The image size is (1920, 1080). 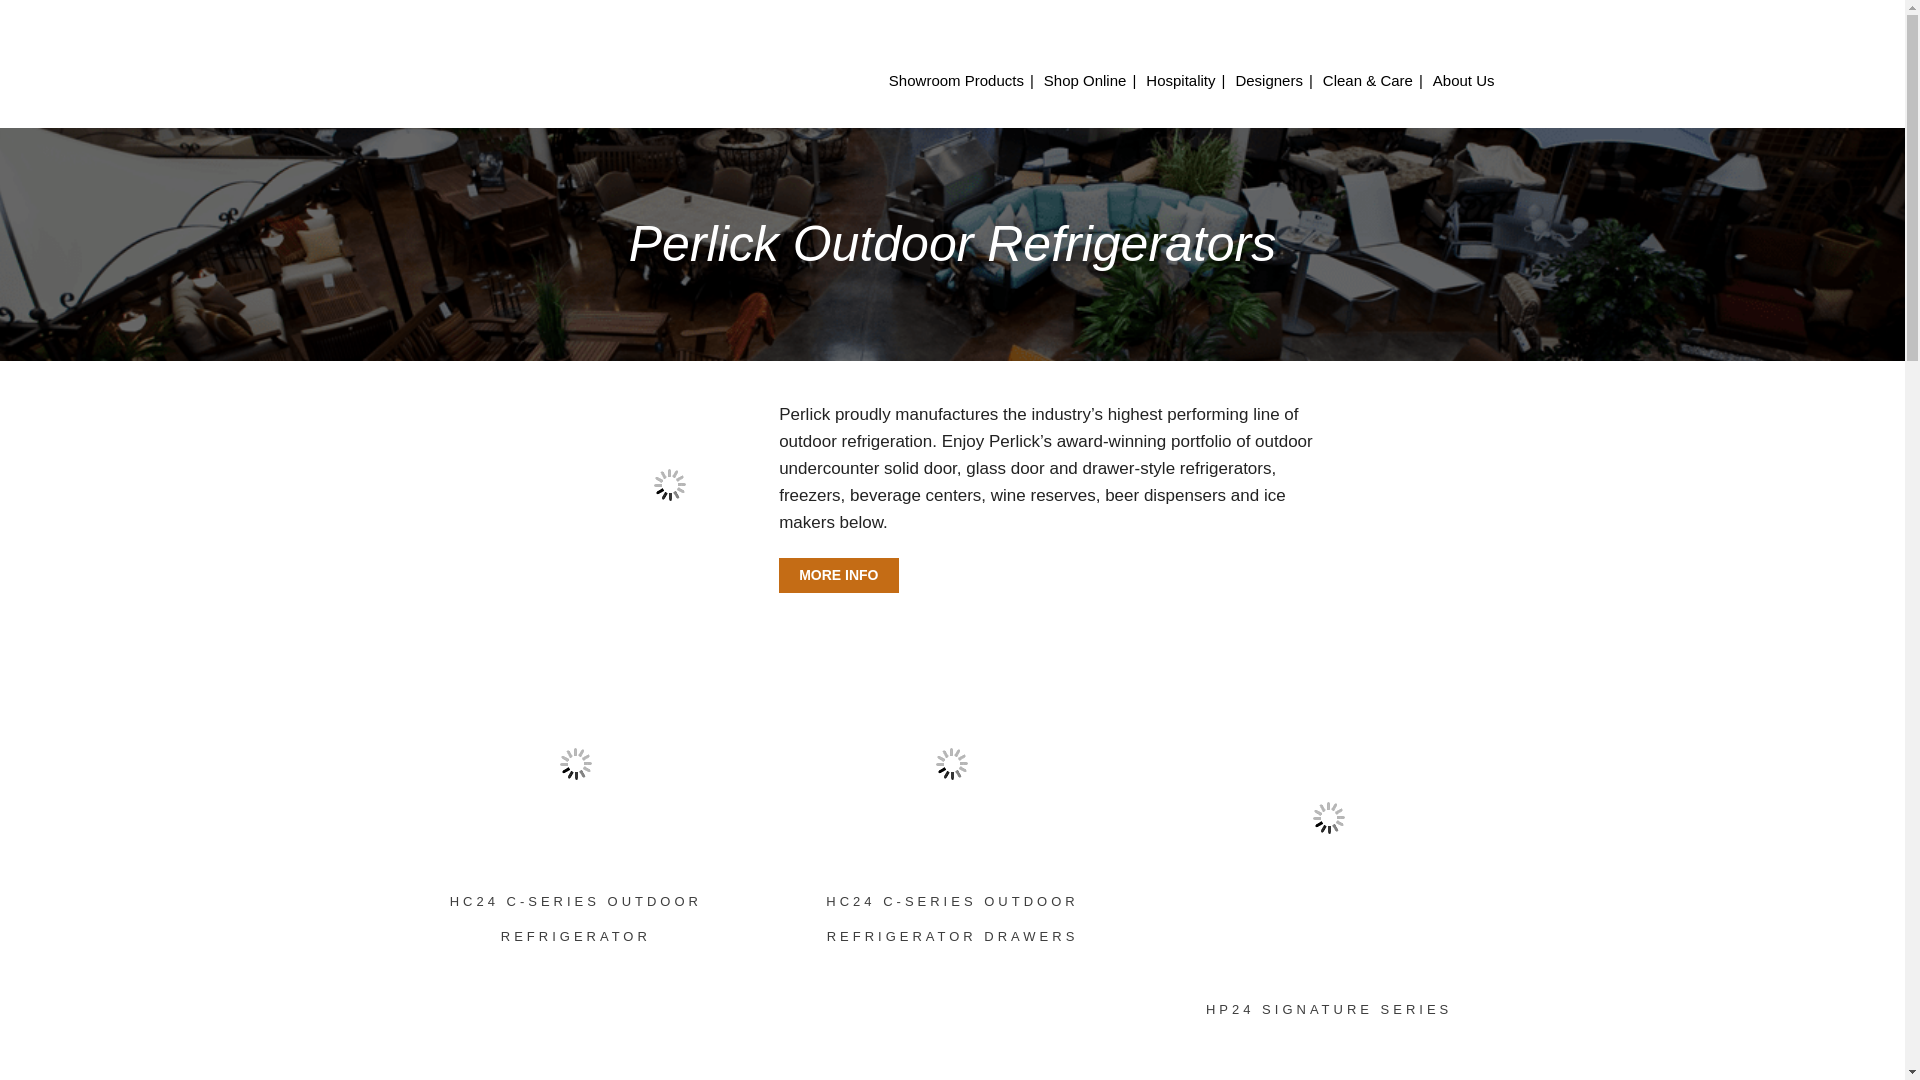 What do you see at coordinates (1180, 80) in the screenshot?
I see `Hospitality` at bounding box center [1180, 80].